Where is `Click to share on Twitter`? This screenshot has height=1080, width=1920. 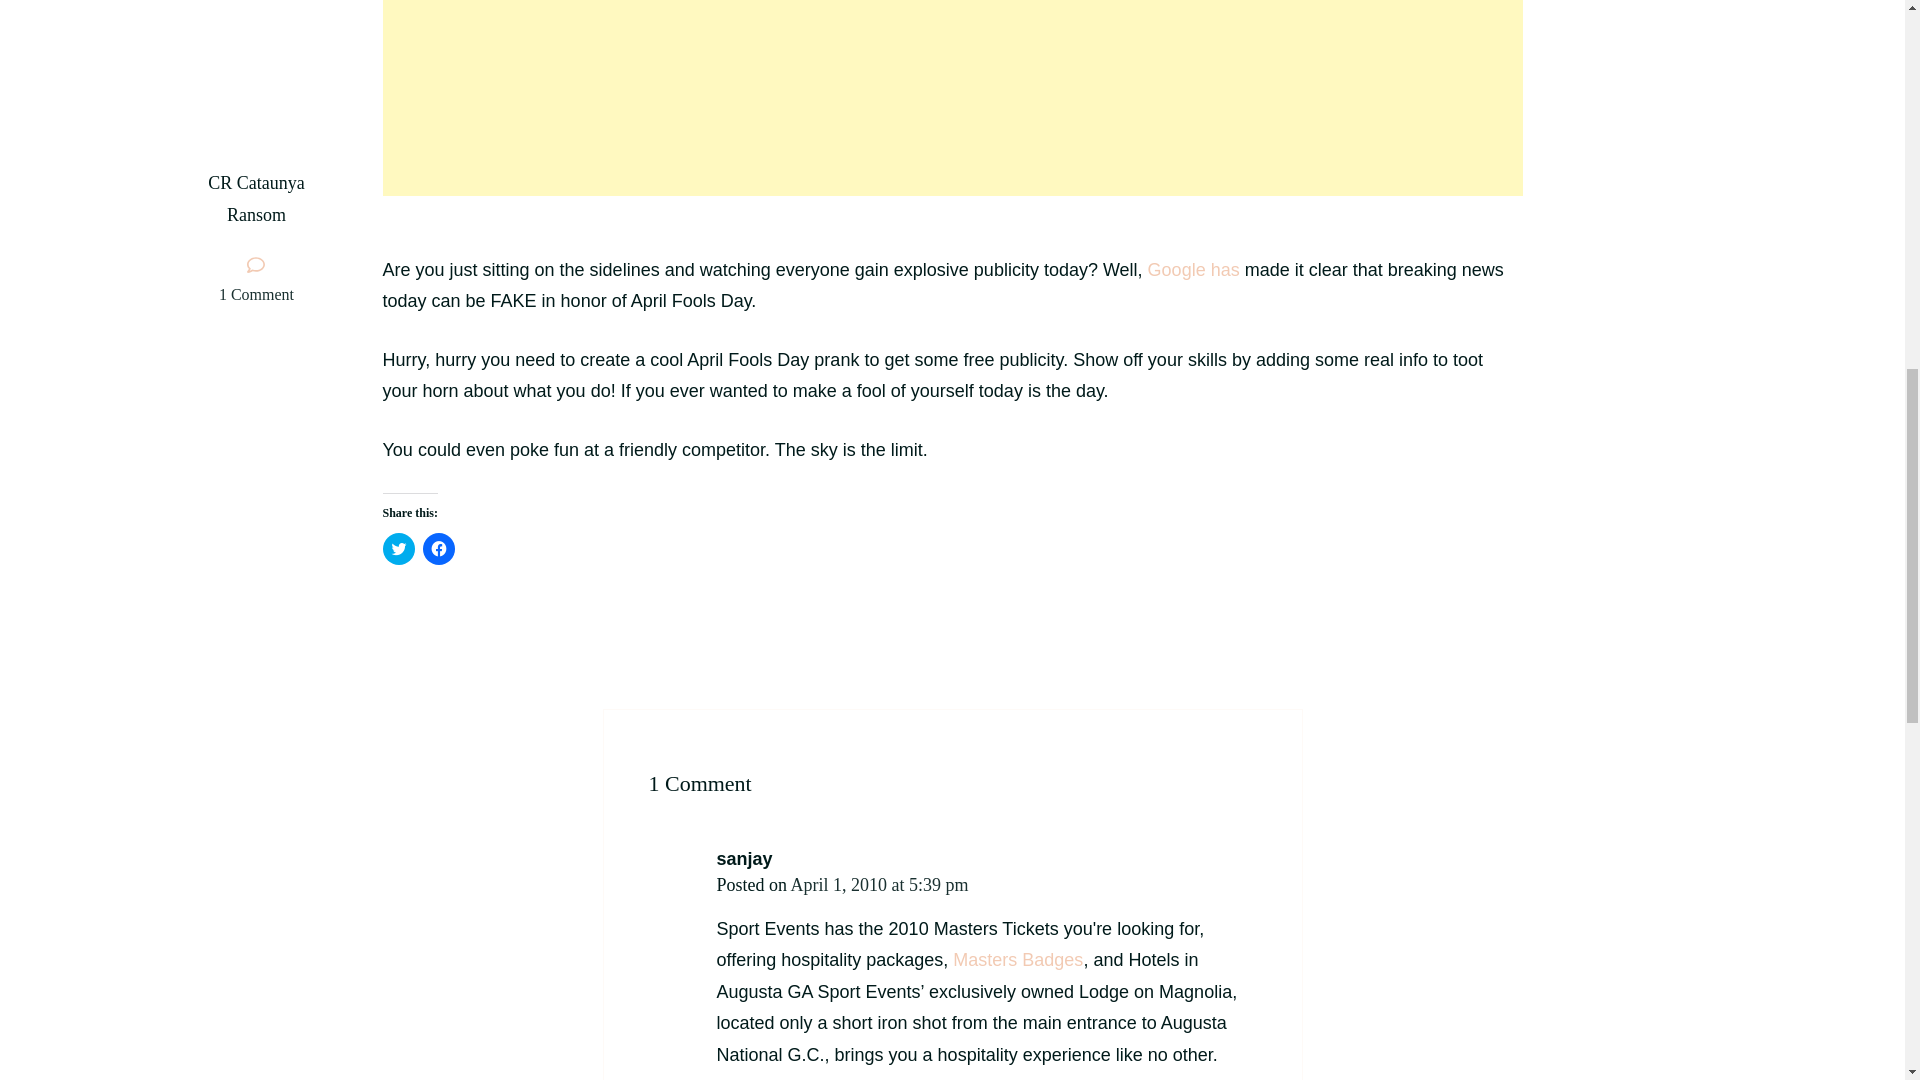
Click to share on Twitter is located at coordinates (398, 548).